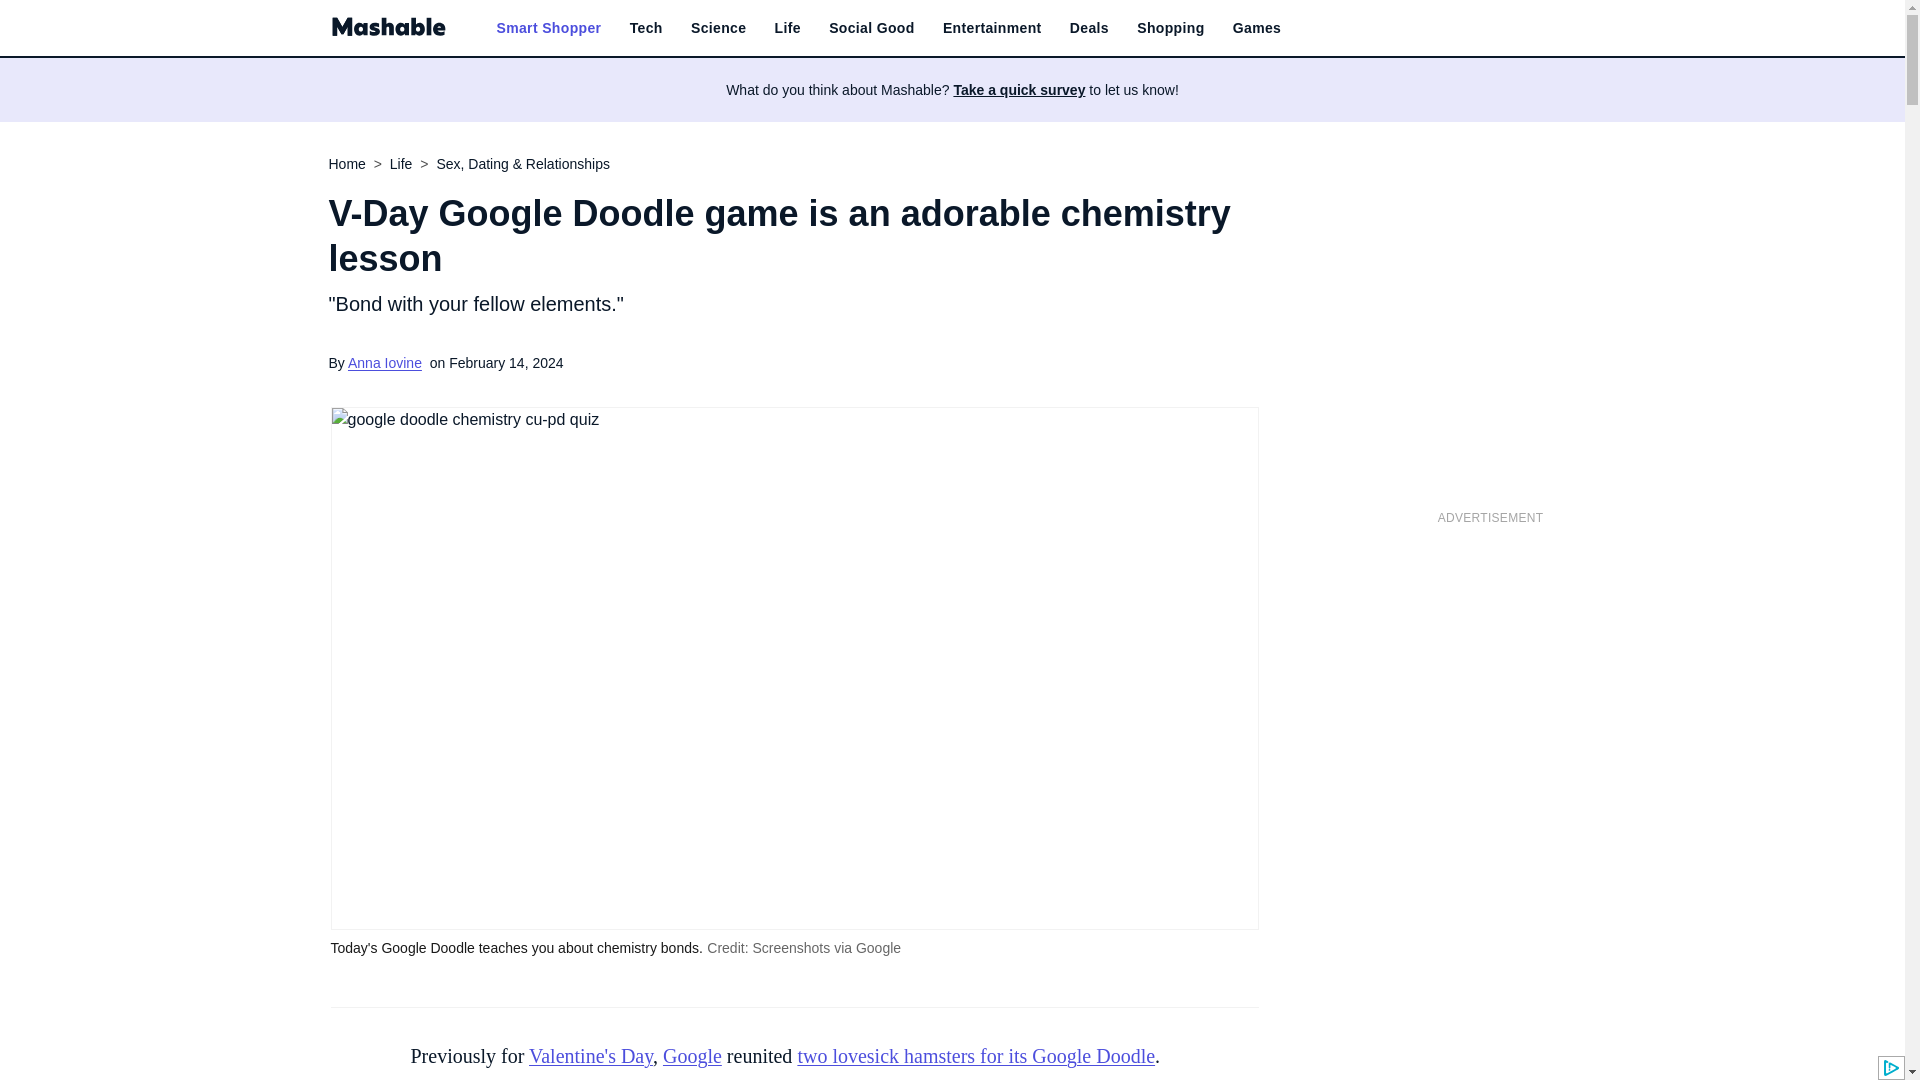 Image resolution: width=1920 pixels, height=1080 pixels. I want to click on Shopping, so click(1170, 28).